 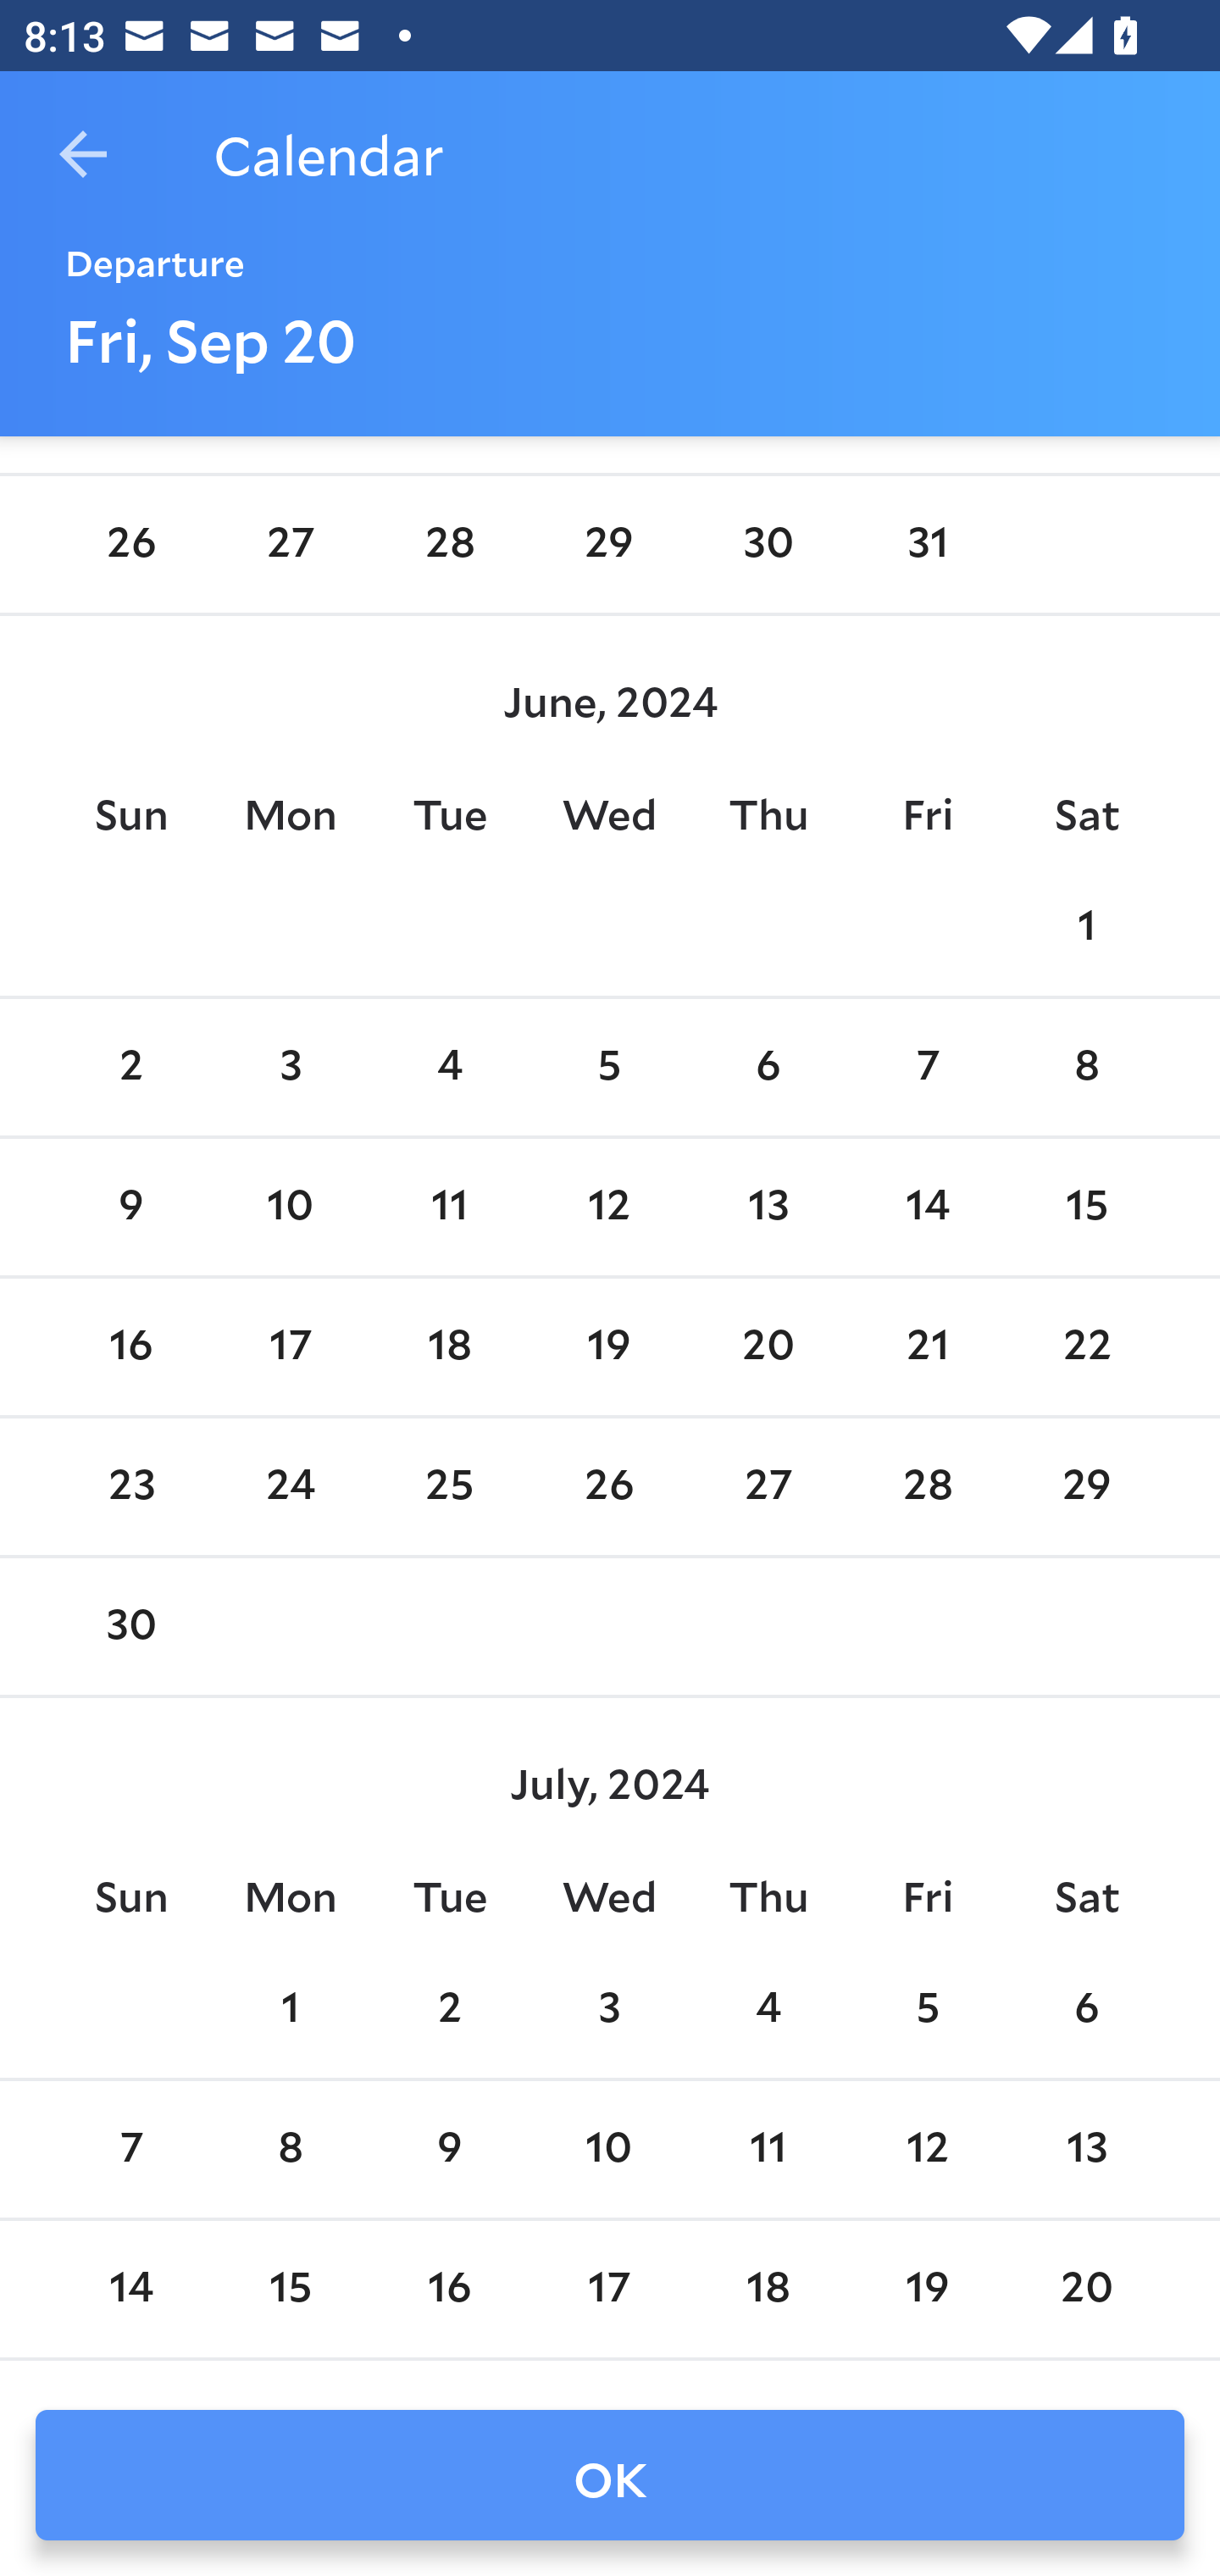 What do you see at coordinates (927, 2009) in the screenshot?
I see `5` at bounding box center [927, 2009].